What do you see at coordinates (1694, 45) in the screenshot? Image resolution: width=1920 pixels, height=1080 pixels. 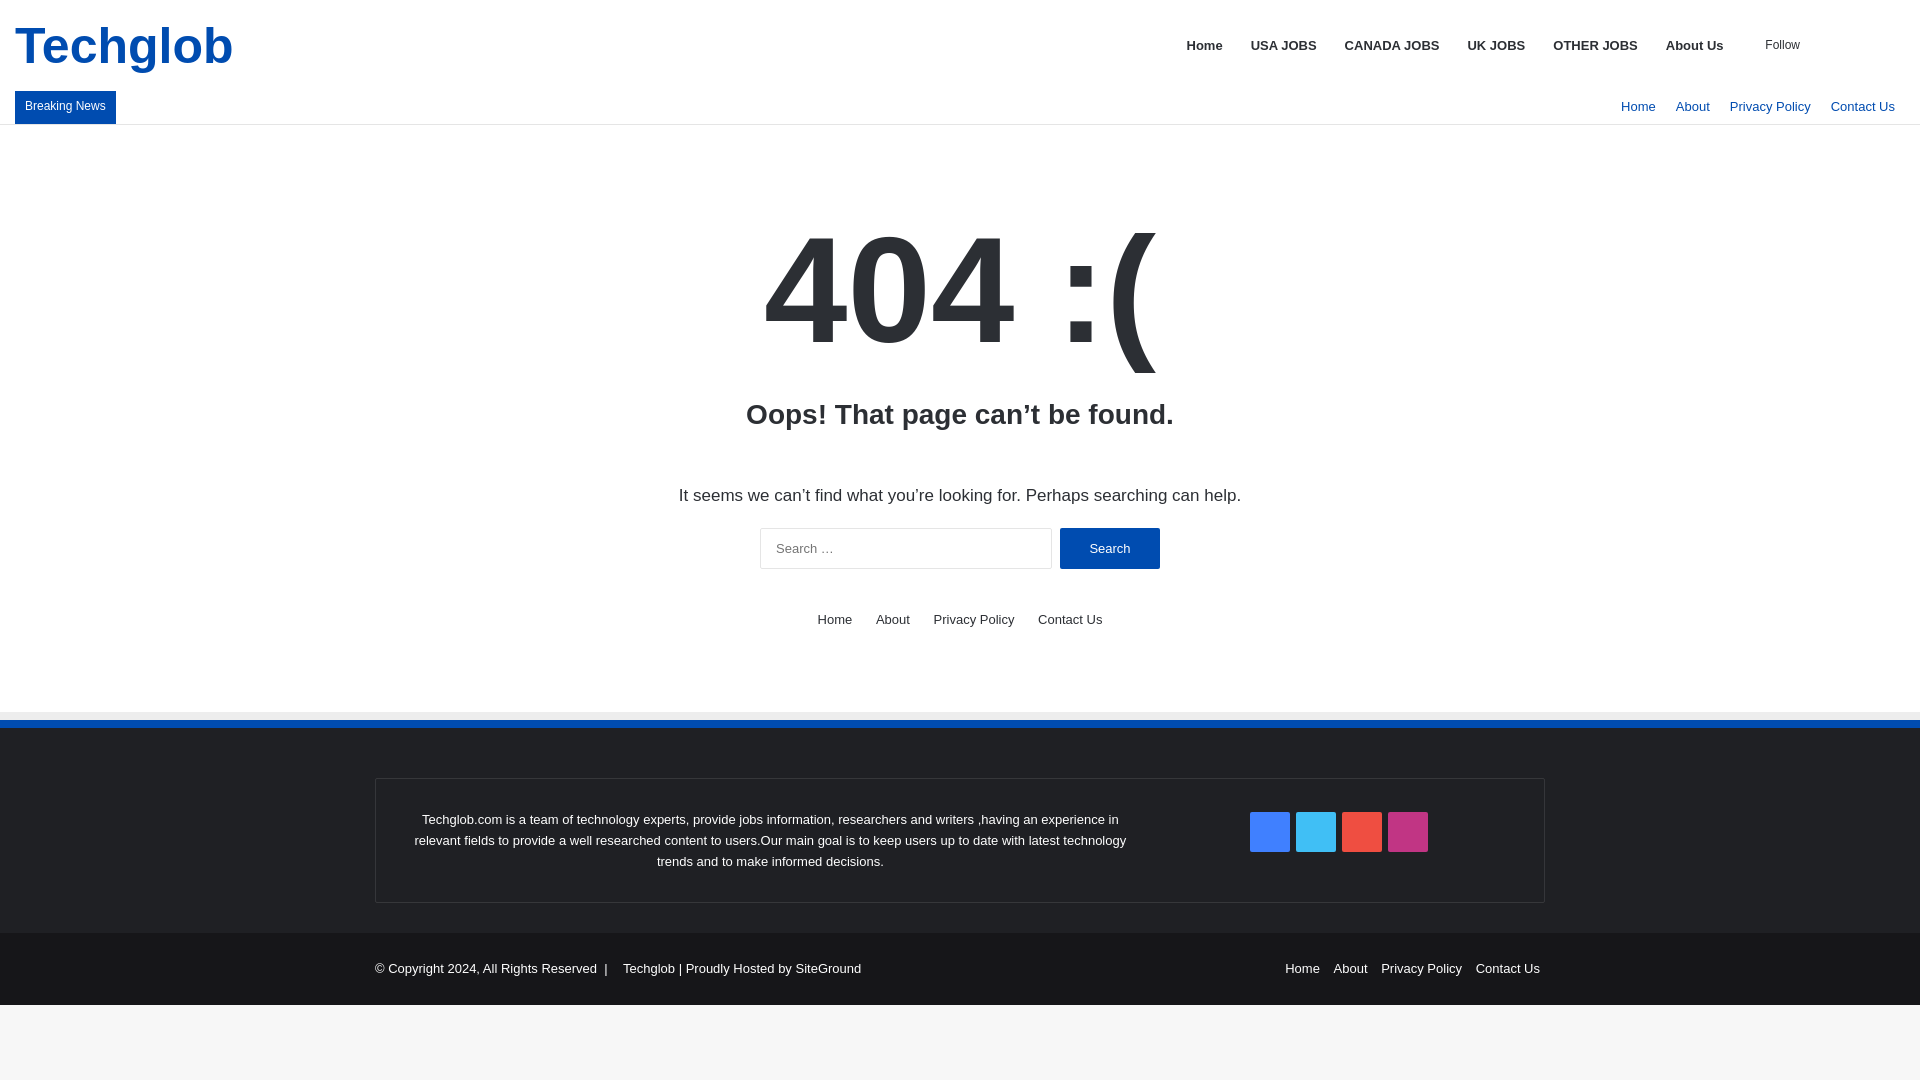 I see `About Us` at bounding box center [1694, 45].